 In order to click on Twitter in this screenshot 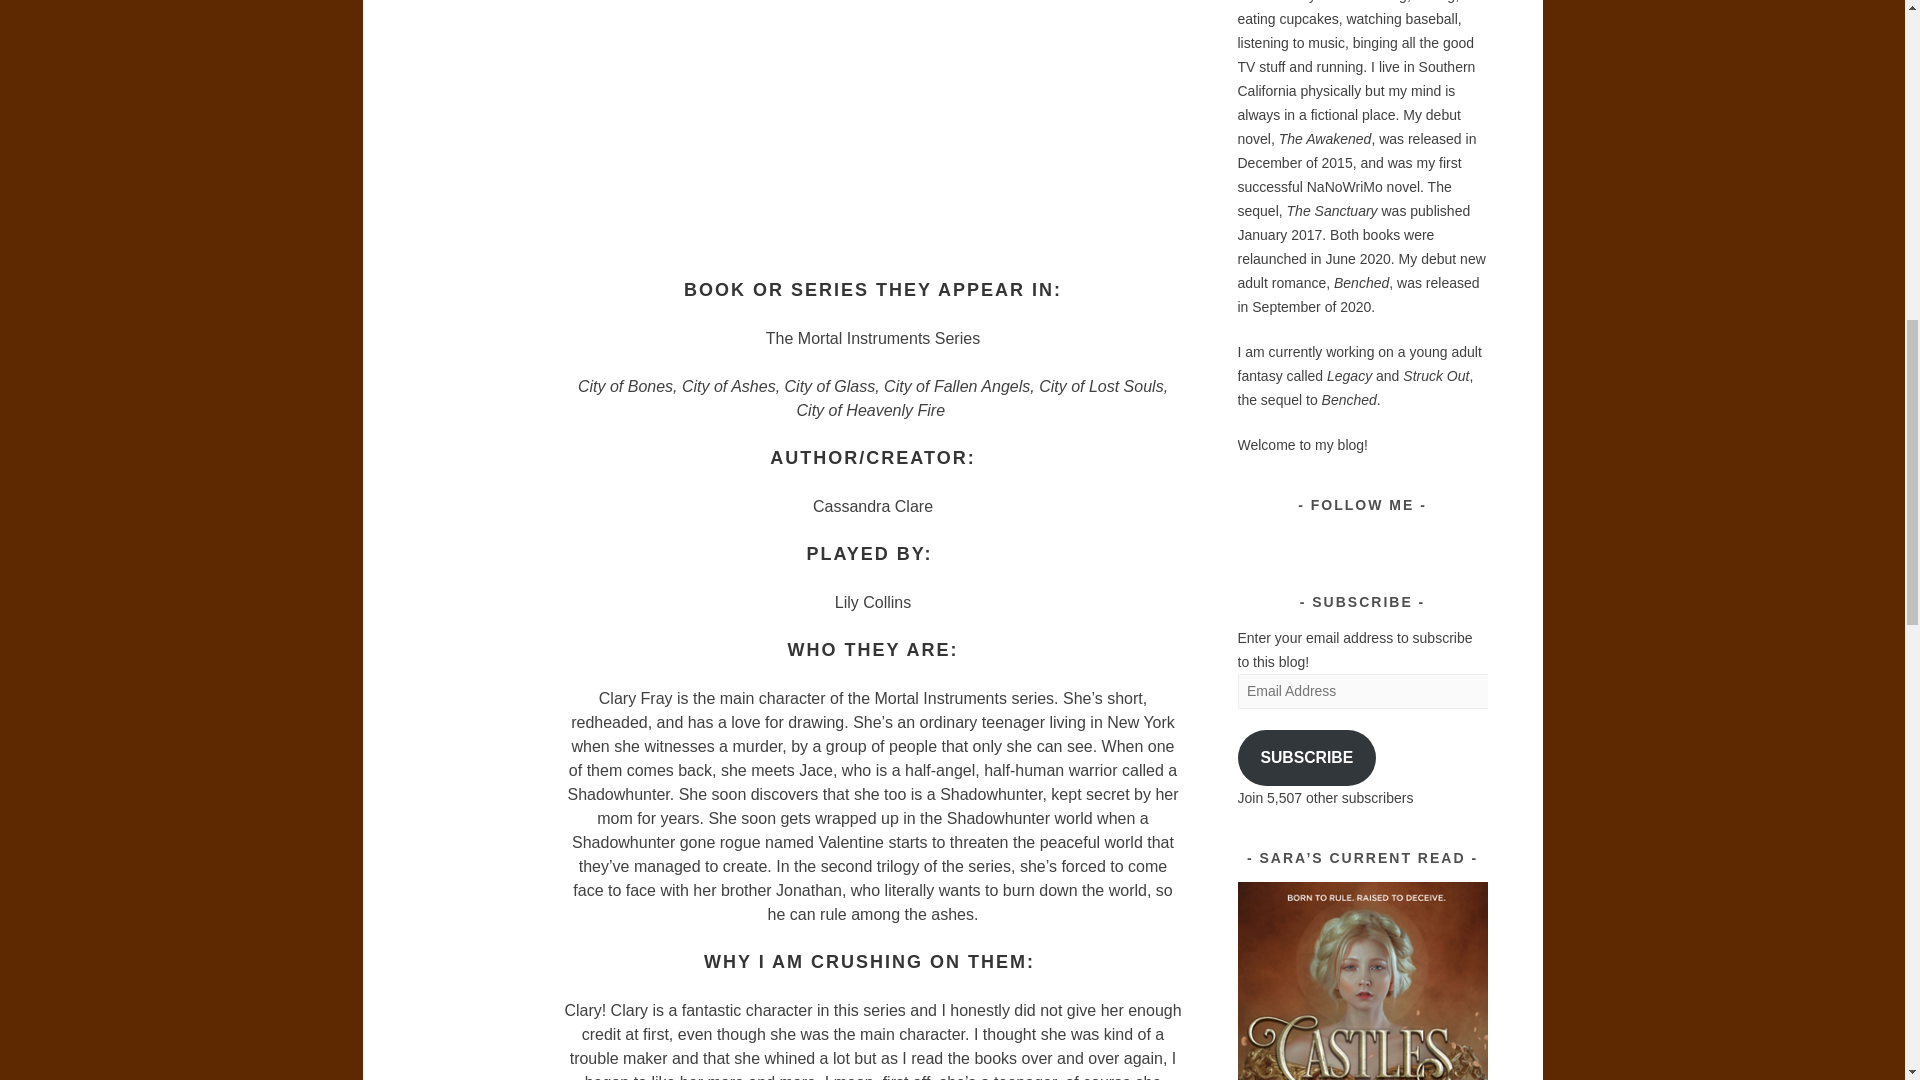, I will do `click(1320, 542)`.